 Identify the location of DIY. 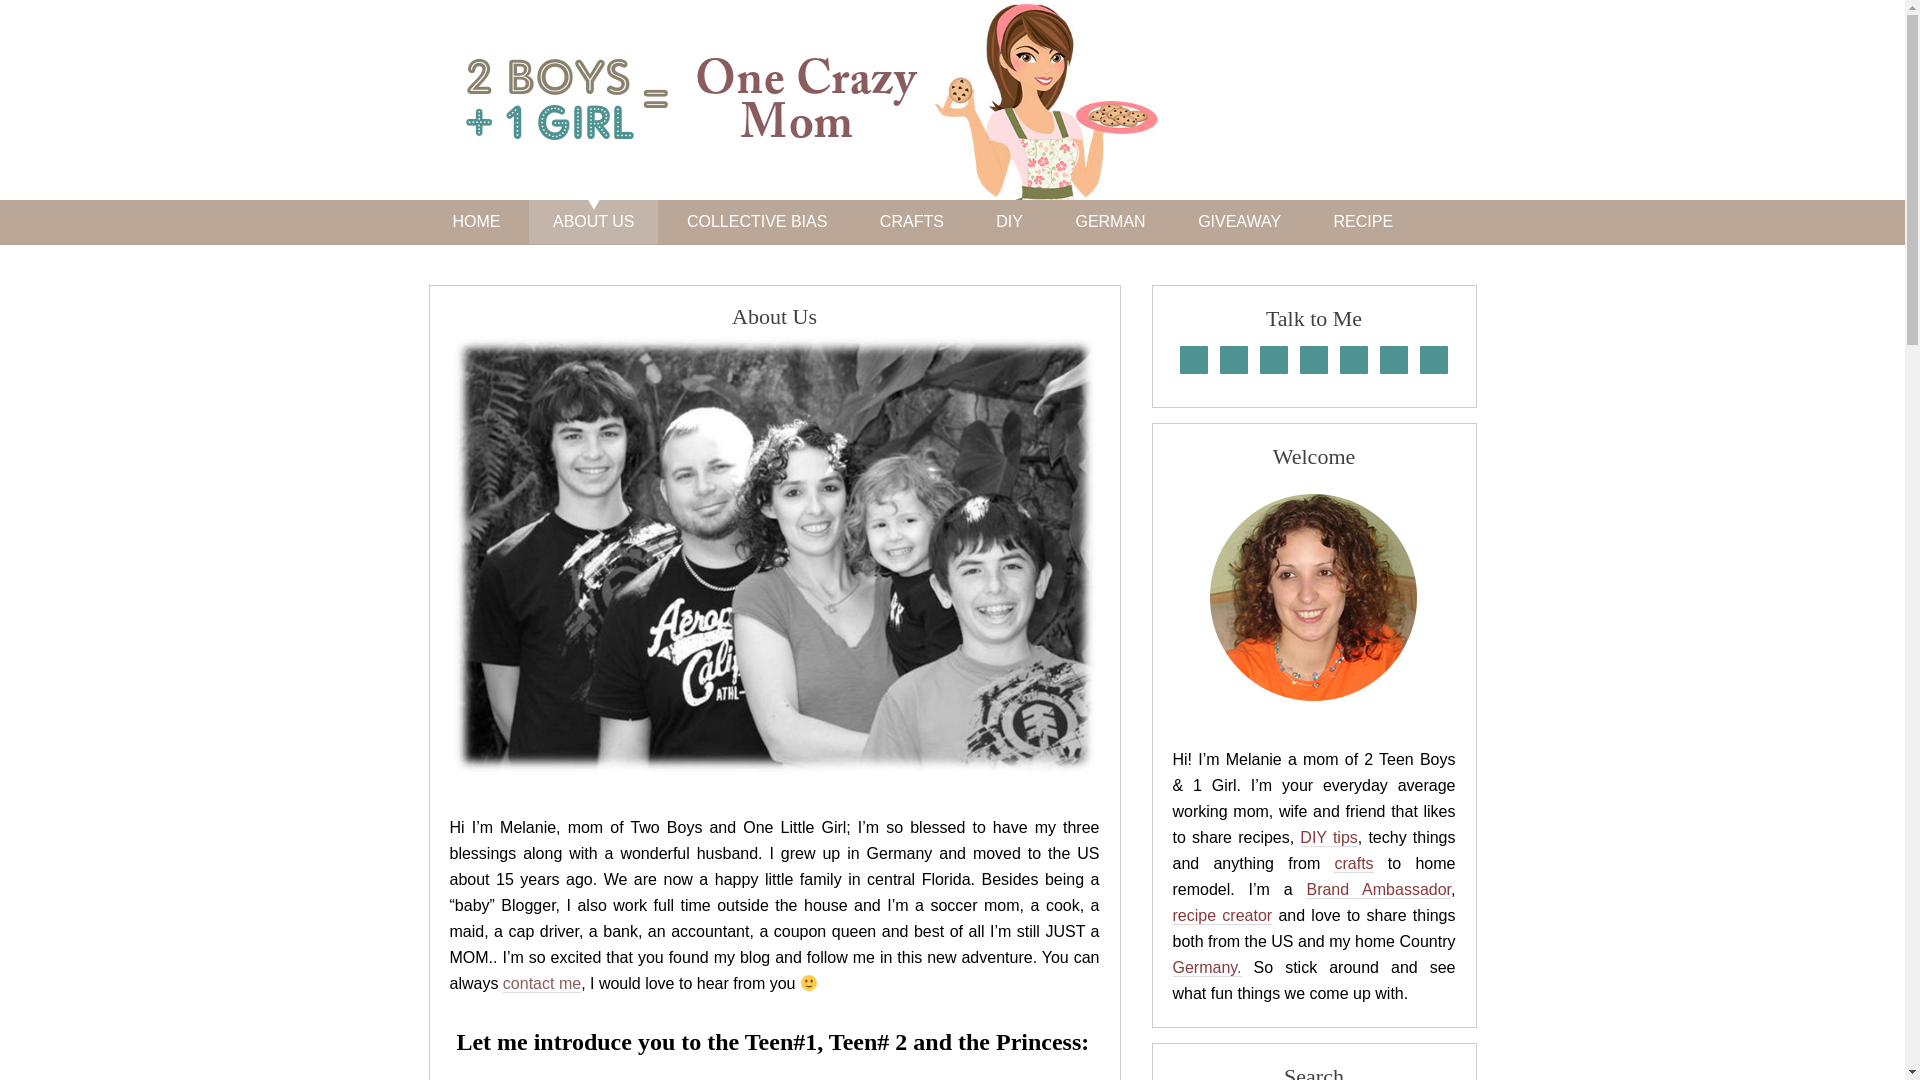
(1008, 222).